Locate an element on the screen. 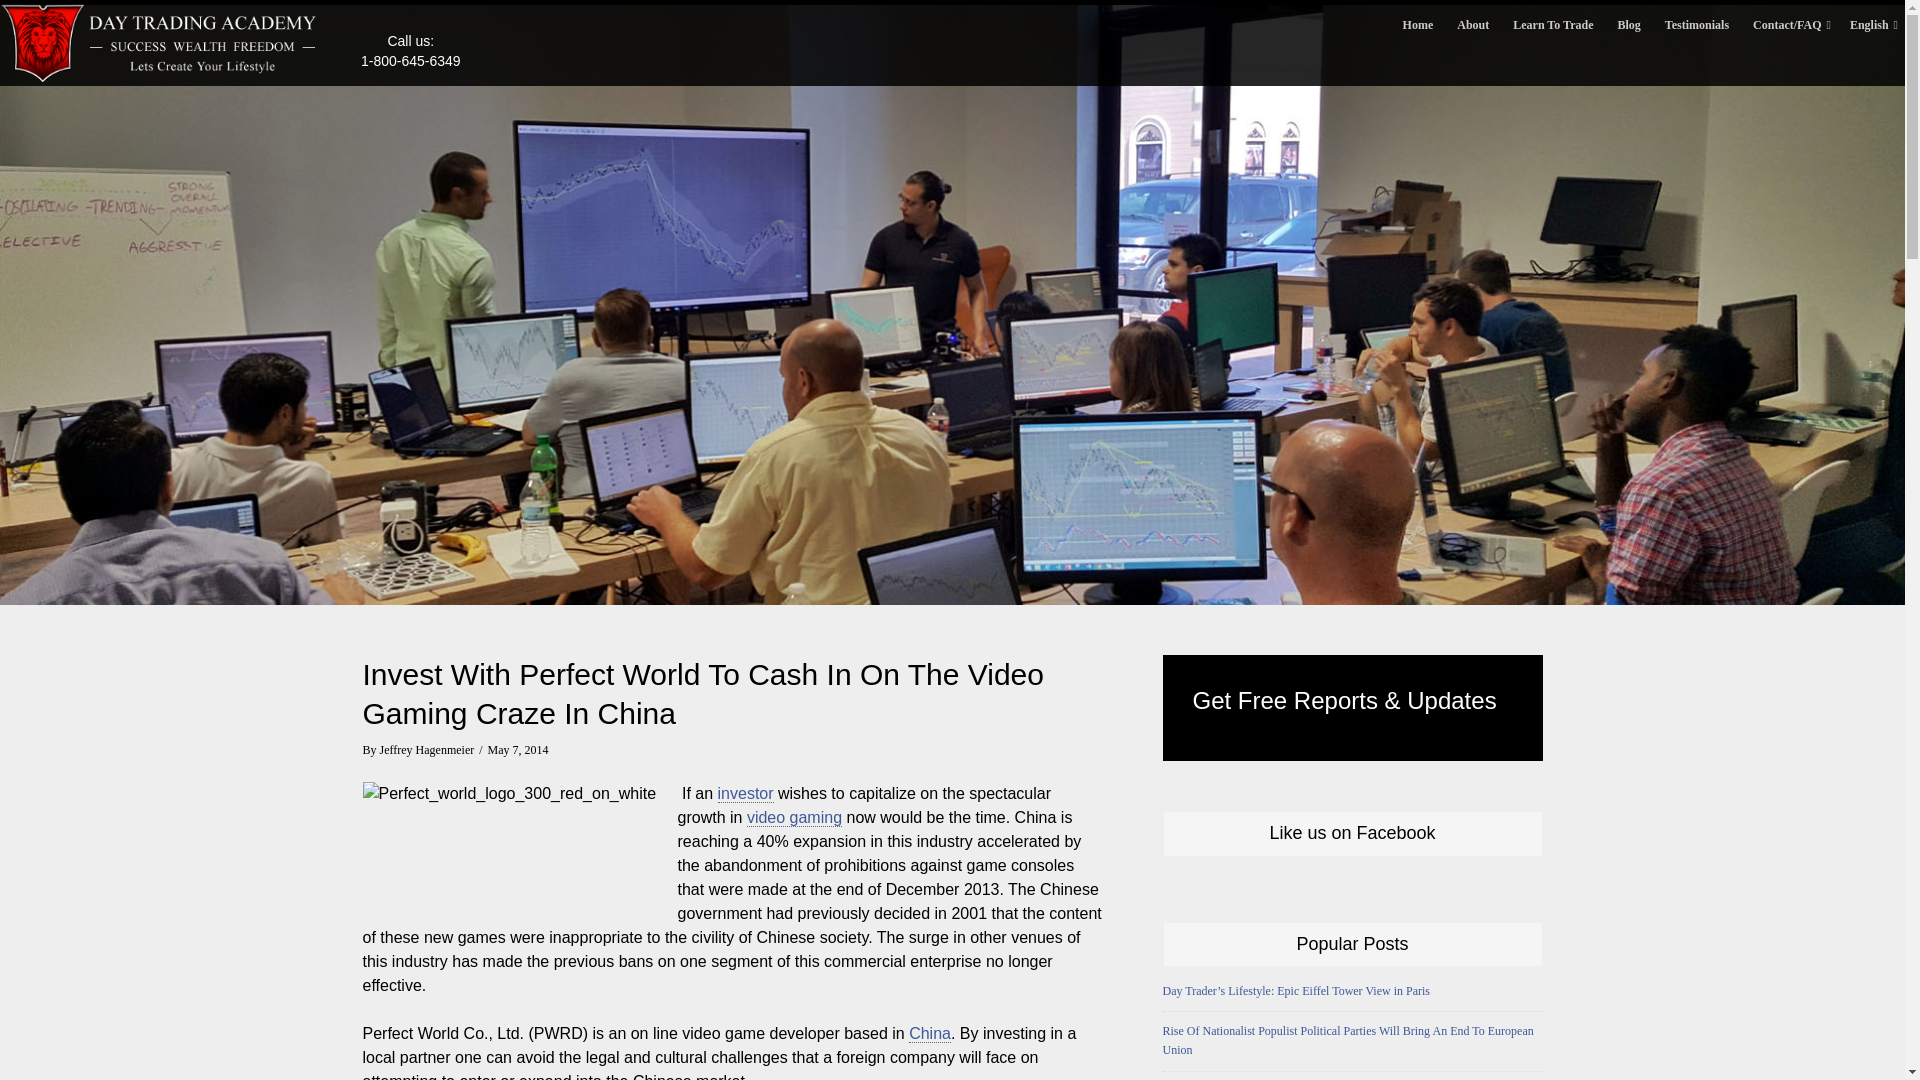 The width and height of the screenshot is (1920, 1080). Home is located at coordinates (1418, 24).